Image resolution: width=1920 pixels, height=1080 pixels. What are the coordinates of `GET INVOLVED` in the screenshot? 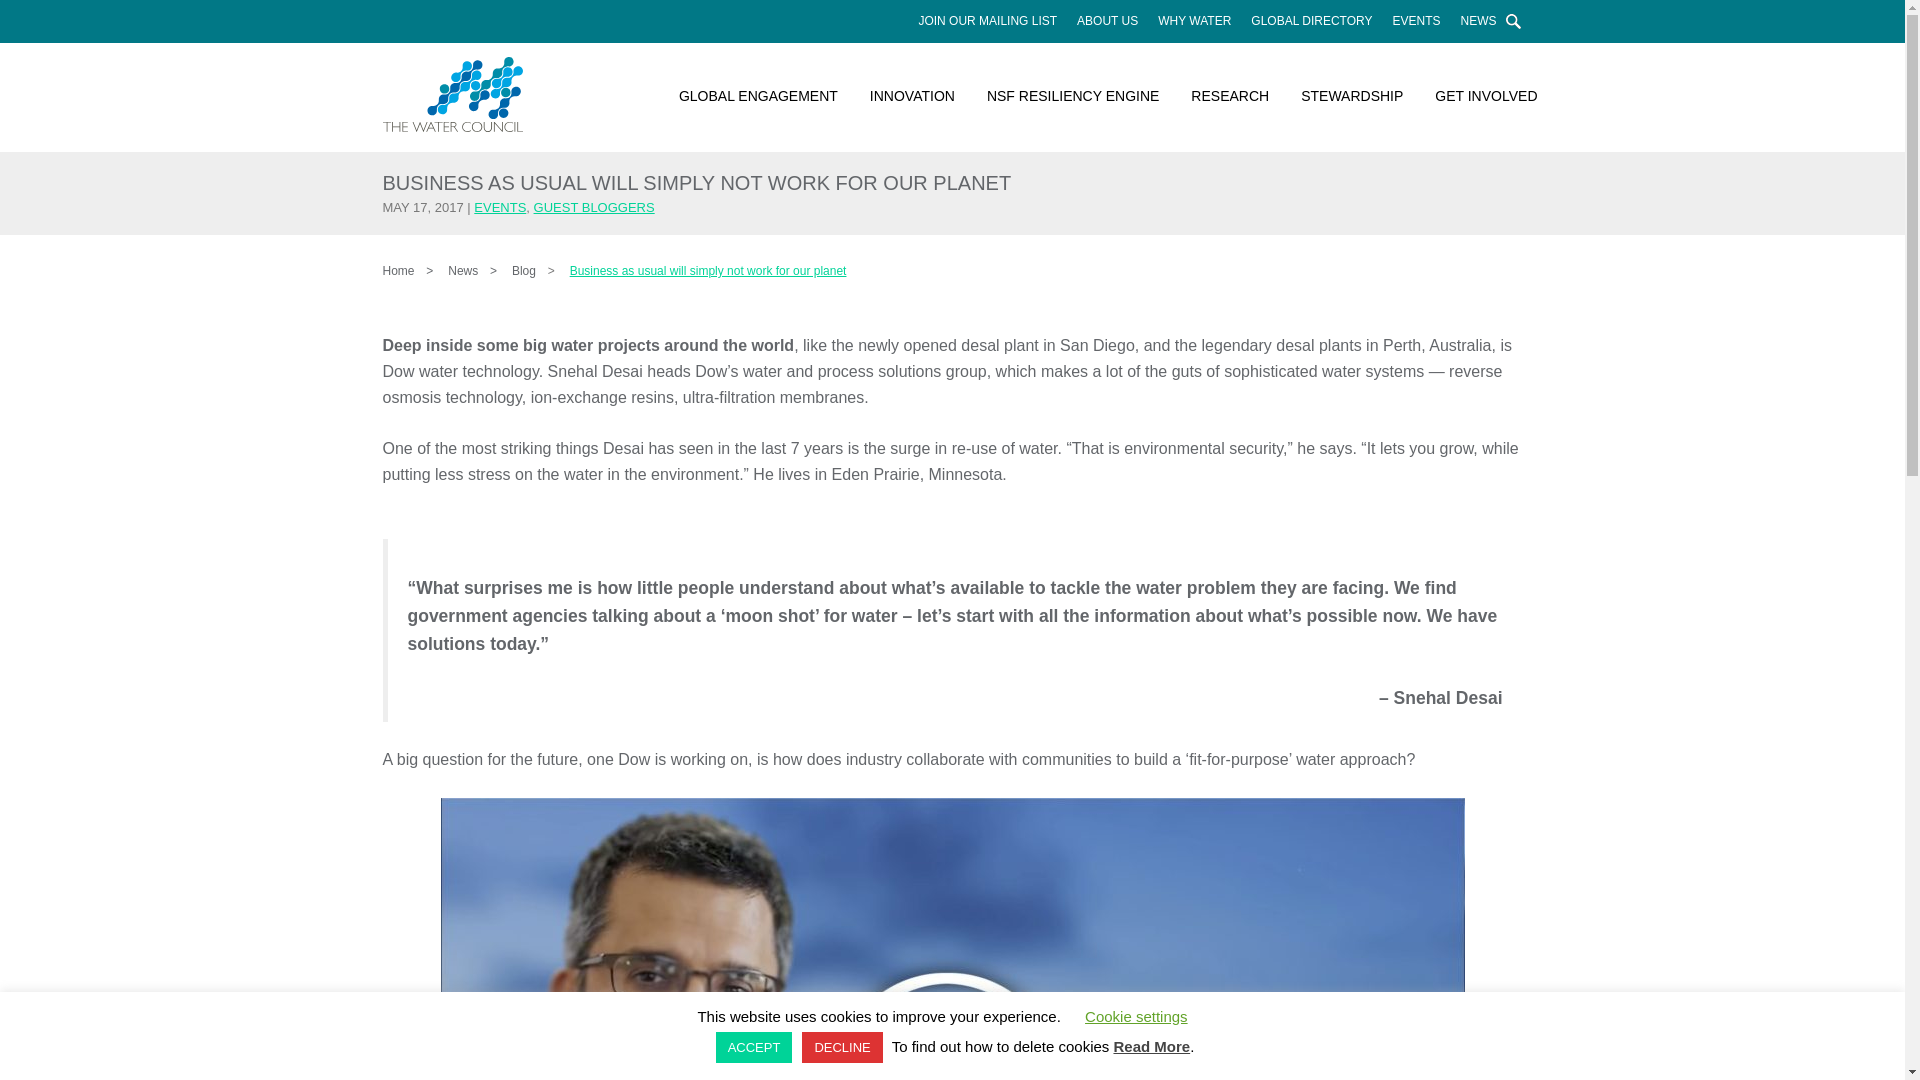 It's located at (1478, 96).